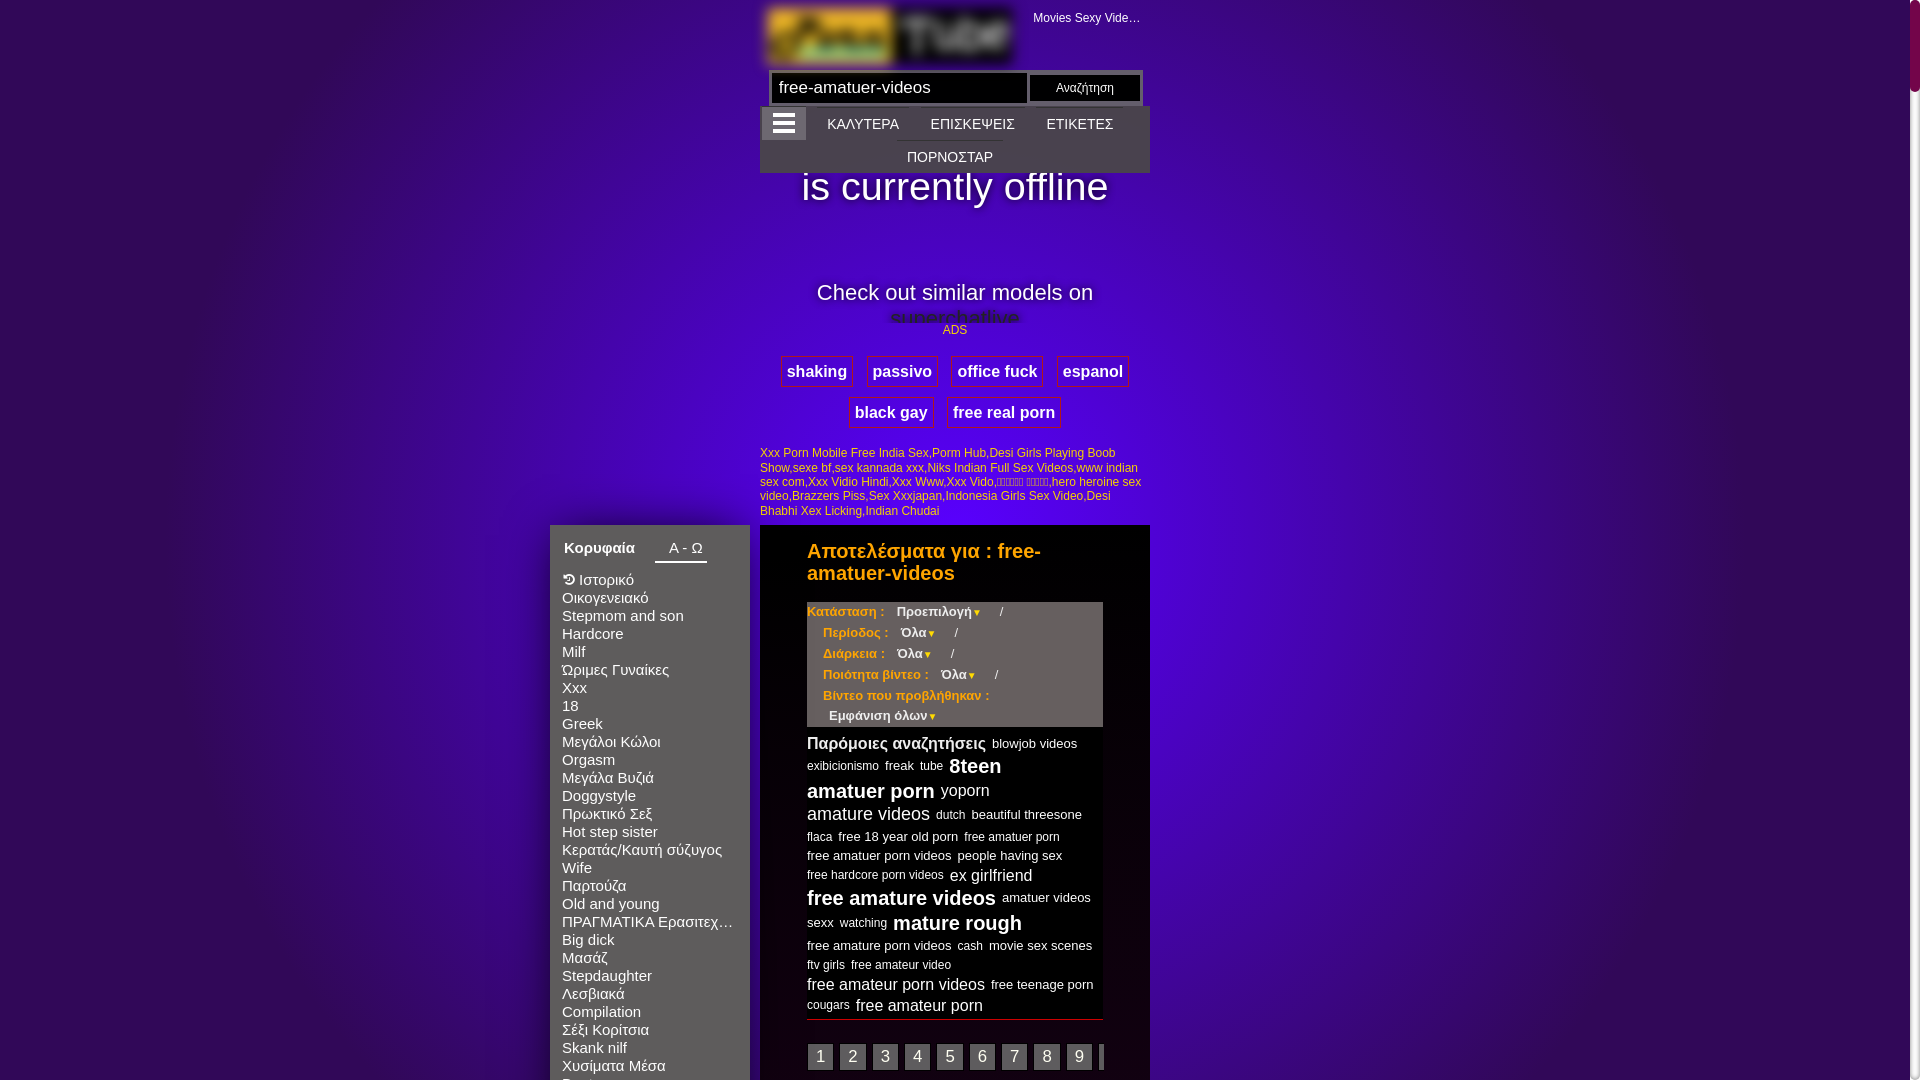 The width and height of the screenshot is (1920, 1080). What do you see at coordinates (826, 965) in the screenshot?
I see `ftv girls` at bounding box center [826, 965].